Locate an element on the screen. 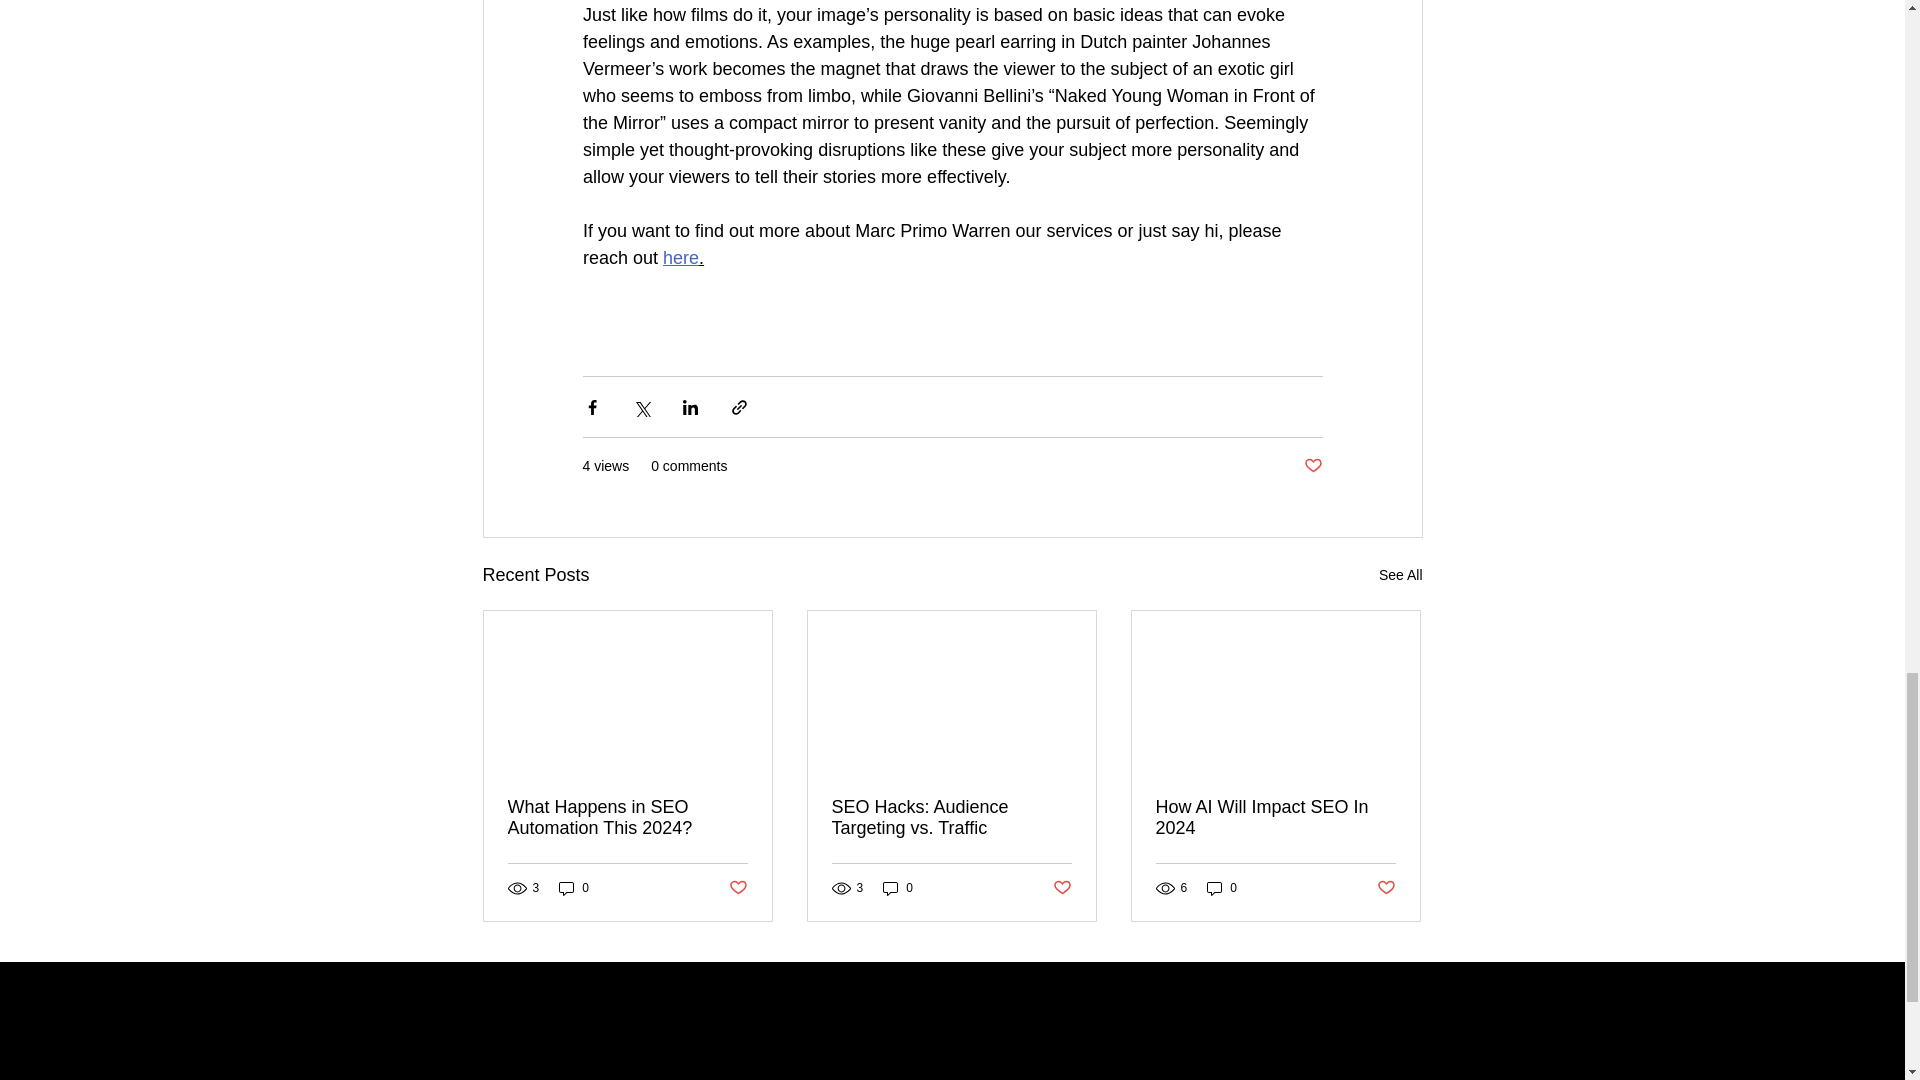  Post not marked as liked is located at coordinates (1386, 888).